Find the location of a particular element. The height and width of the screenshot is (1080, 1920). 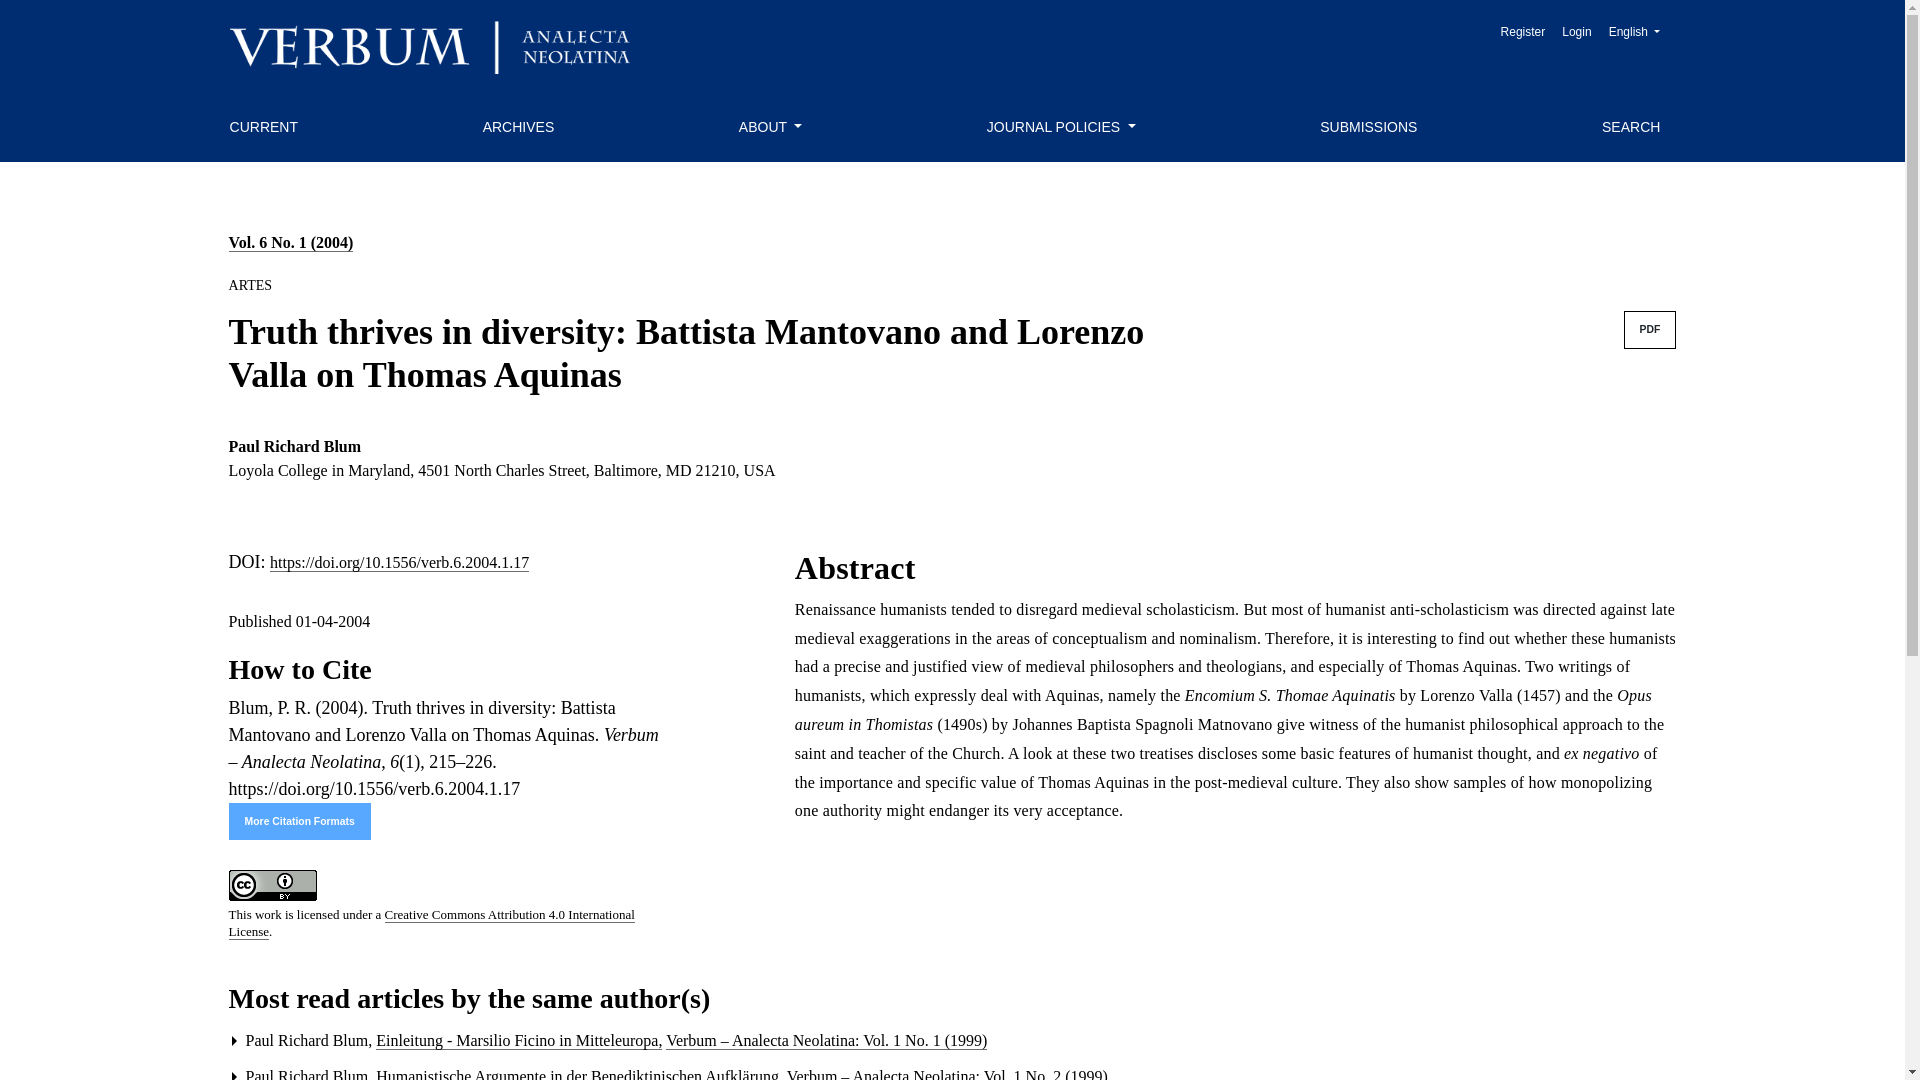

More Citation Formats is located at coordinates (264, 126).